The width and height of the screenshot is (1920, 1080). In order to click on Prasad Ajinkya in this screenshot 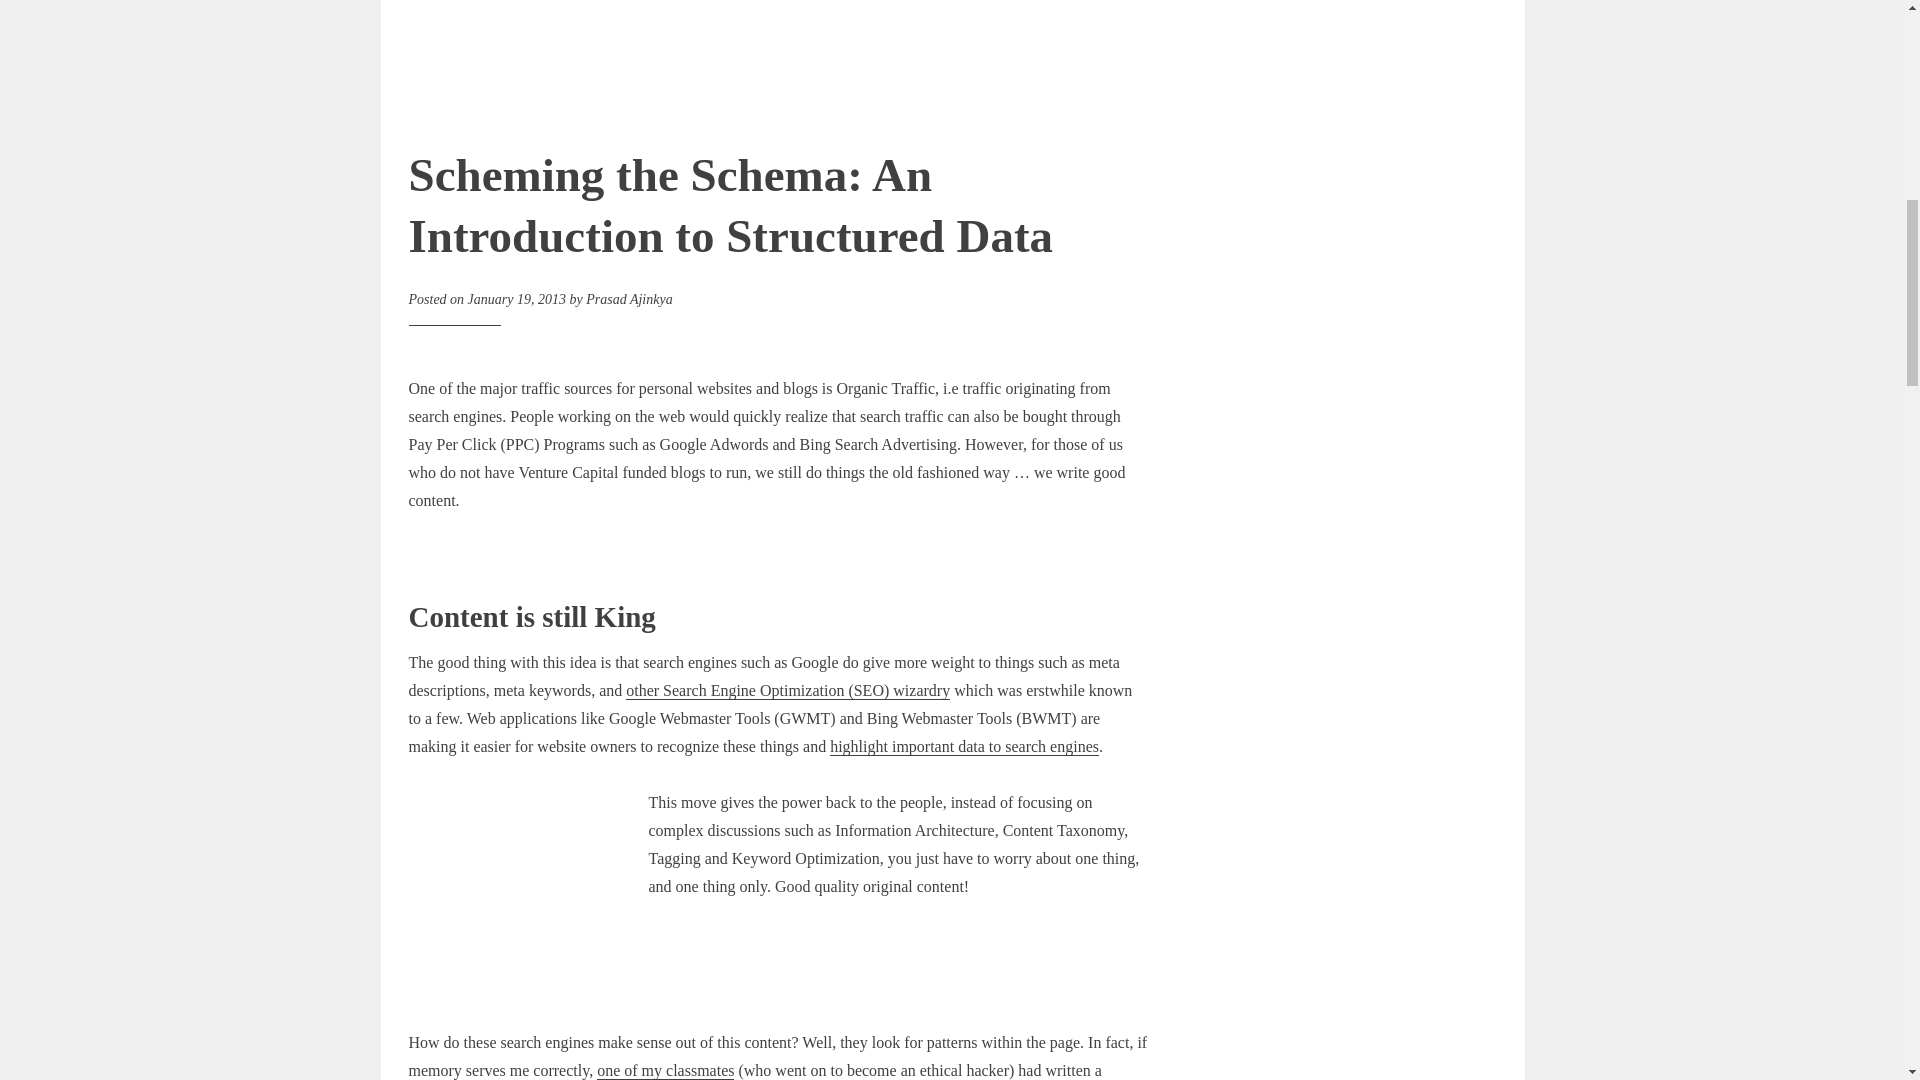, I will do `click(628, 298)`.